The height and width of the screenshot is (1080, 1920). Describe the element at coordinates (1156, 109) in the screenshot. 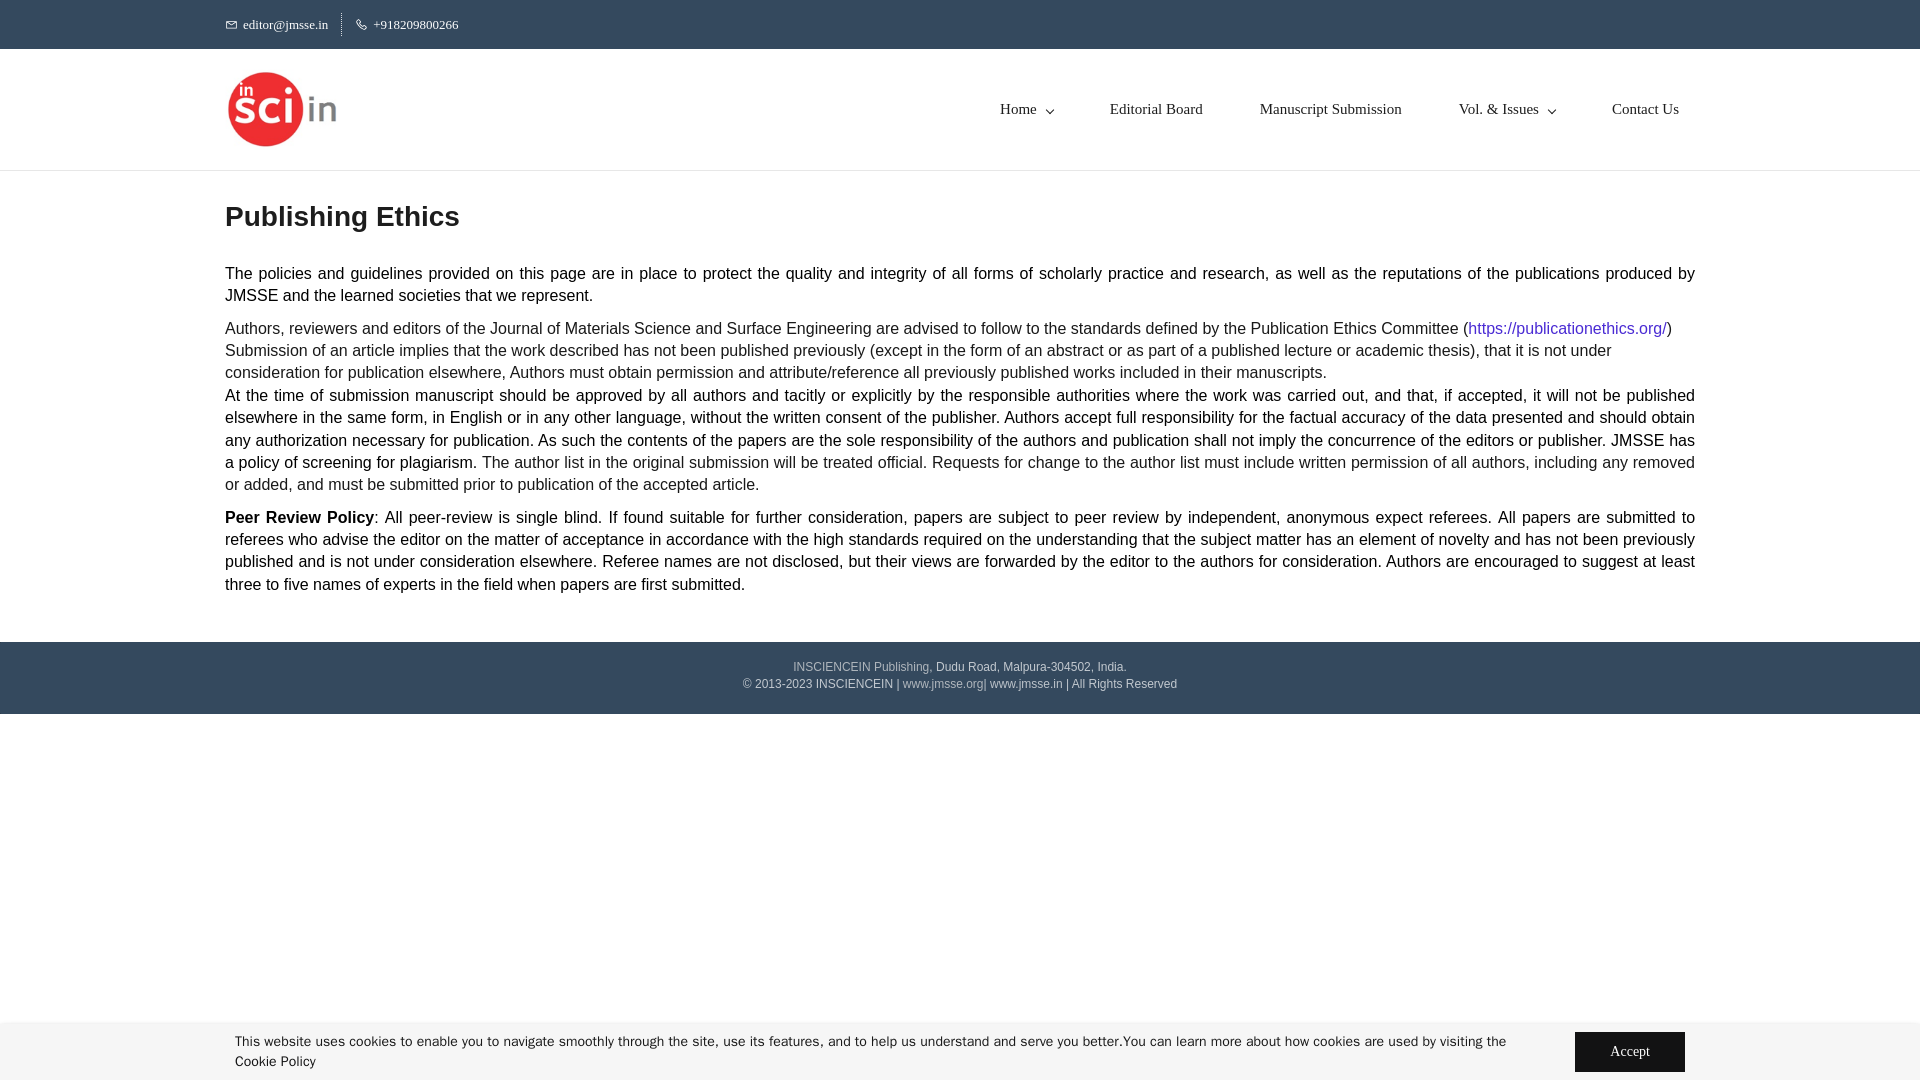

I see `Editorial Board` at that location.